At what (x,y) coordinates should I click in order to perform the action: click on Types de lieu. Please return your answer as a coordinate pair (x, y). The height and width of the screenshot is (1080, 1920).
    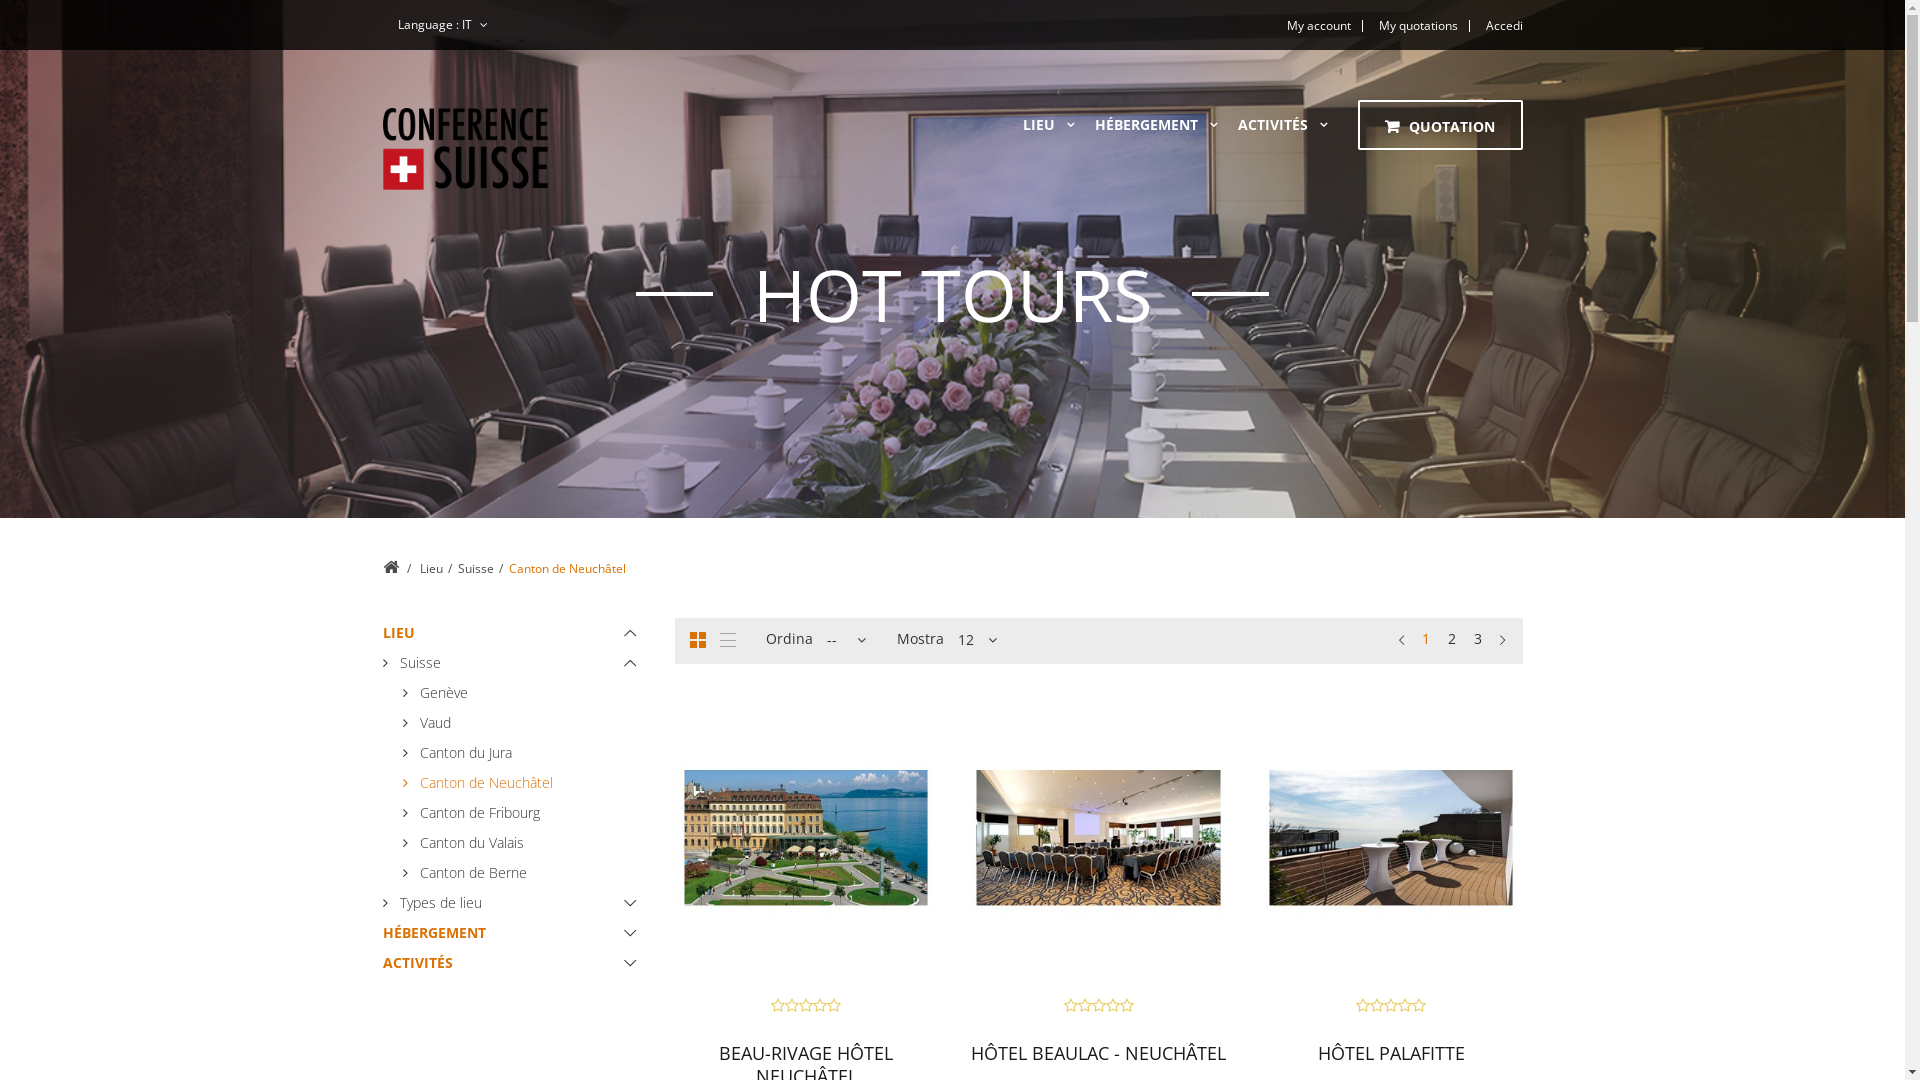
    Looking at the image, I should click on (514, 903).